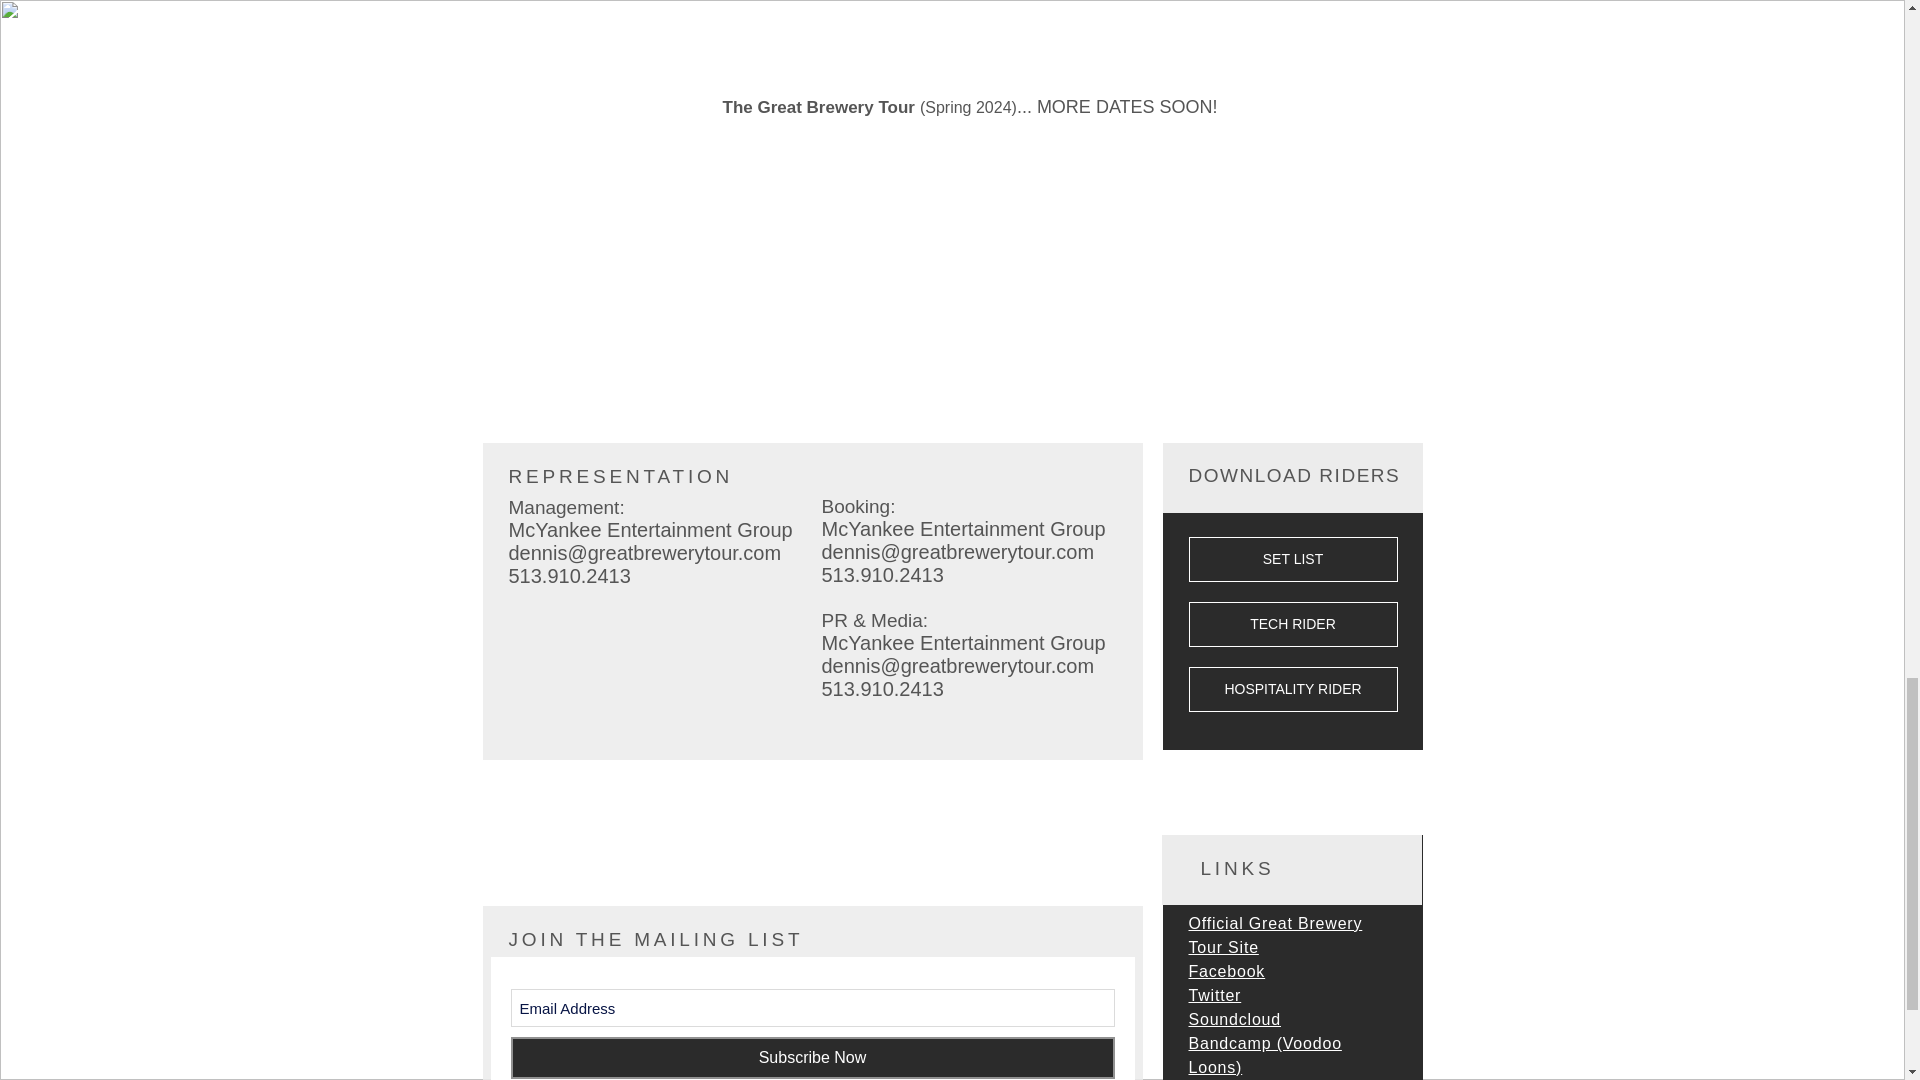 This screenshot has height=1080, width=1920. What do you see at coordinates (1226, 971) in the screenshot?
I see `Facebook` at bounding box center [1226, 971].